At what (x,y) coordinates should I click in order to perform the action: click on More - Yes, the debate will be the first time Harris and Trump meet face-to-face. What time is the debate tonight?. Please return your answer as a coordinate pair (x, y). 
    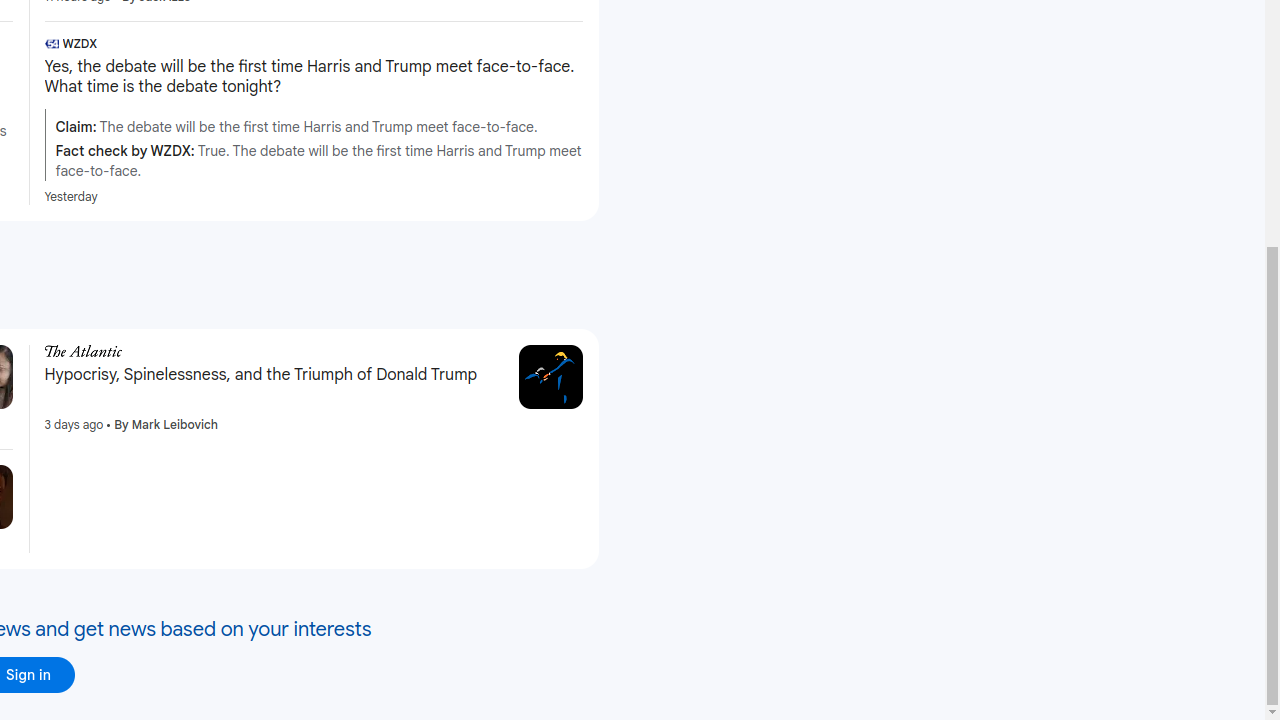
    Looking at the image, I should click on (576, 46).